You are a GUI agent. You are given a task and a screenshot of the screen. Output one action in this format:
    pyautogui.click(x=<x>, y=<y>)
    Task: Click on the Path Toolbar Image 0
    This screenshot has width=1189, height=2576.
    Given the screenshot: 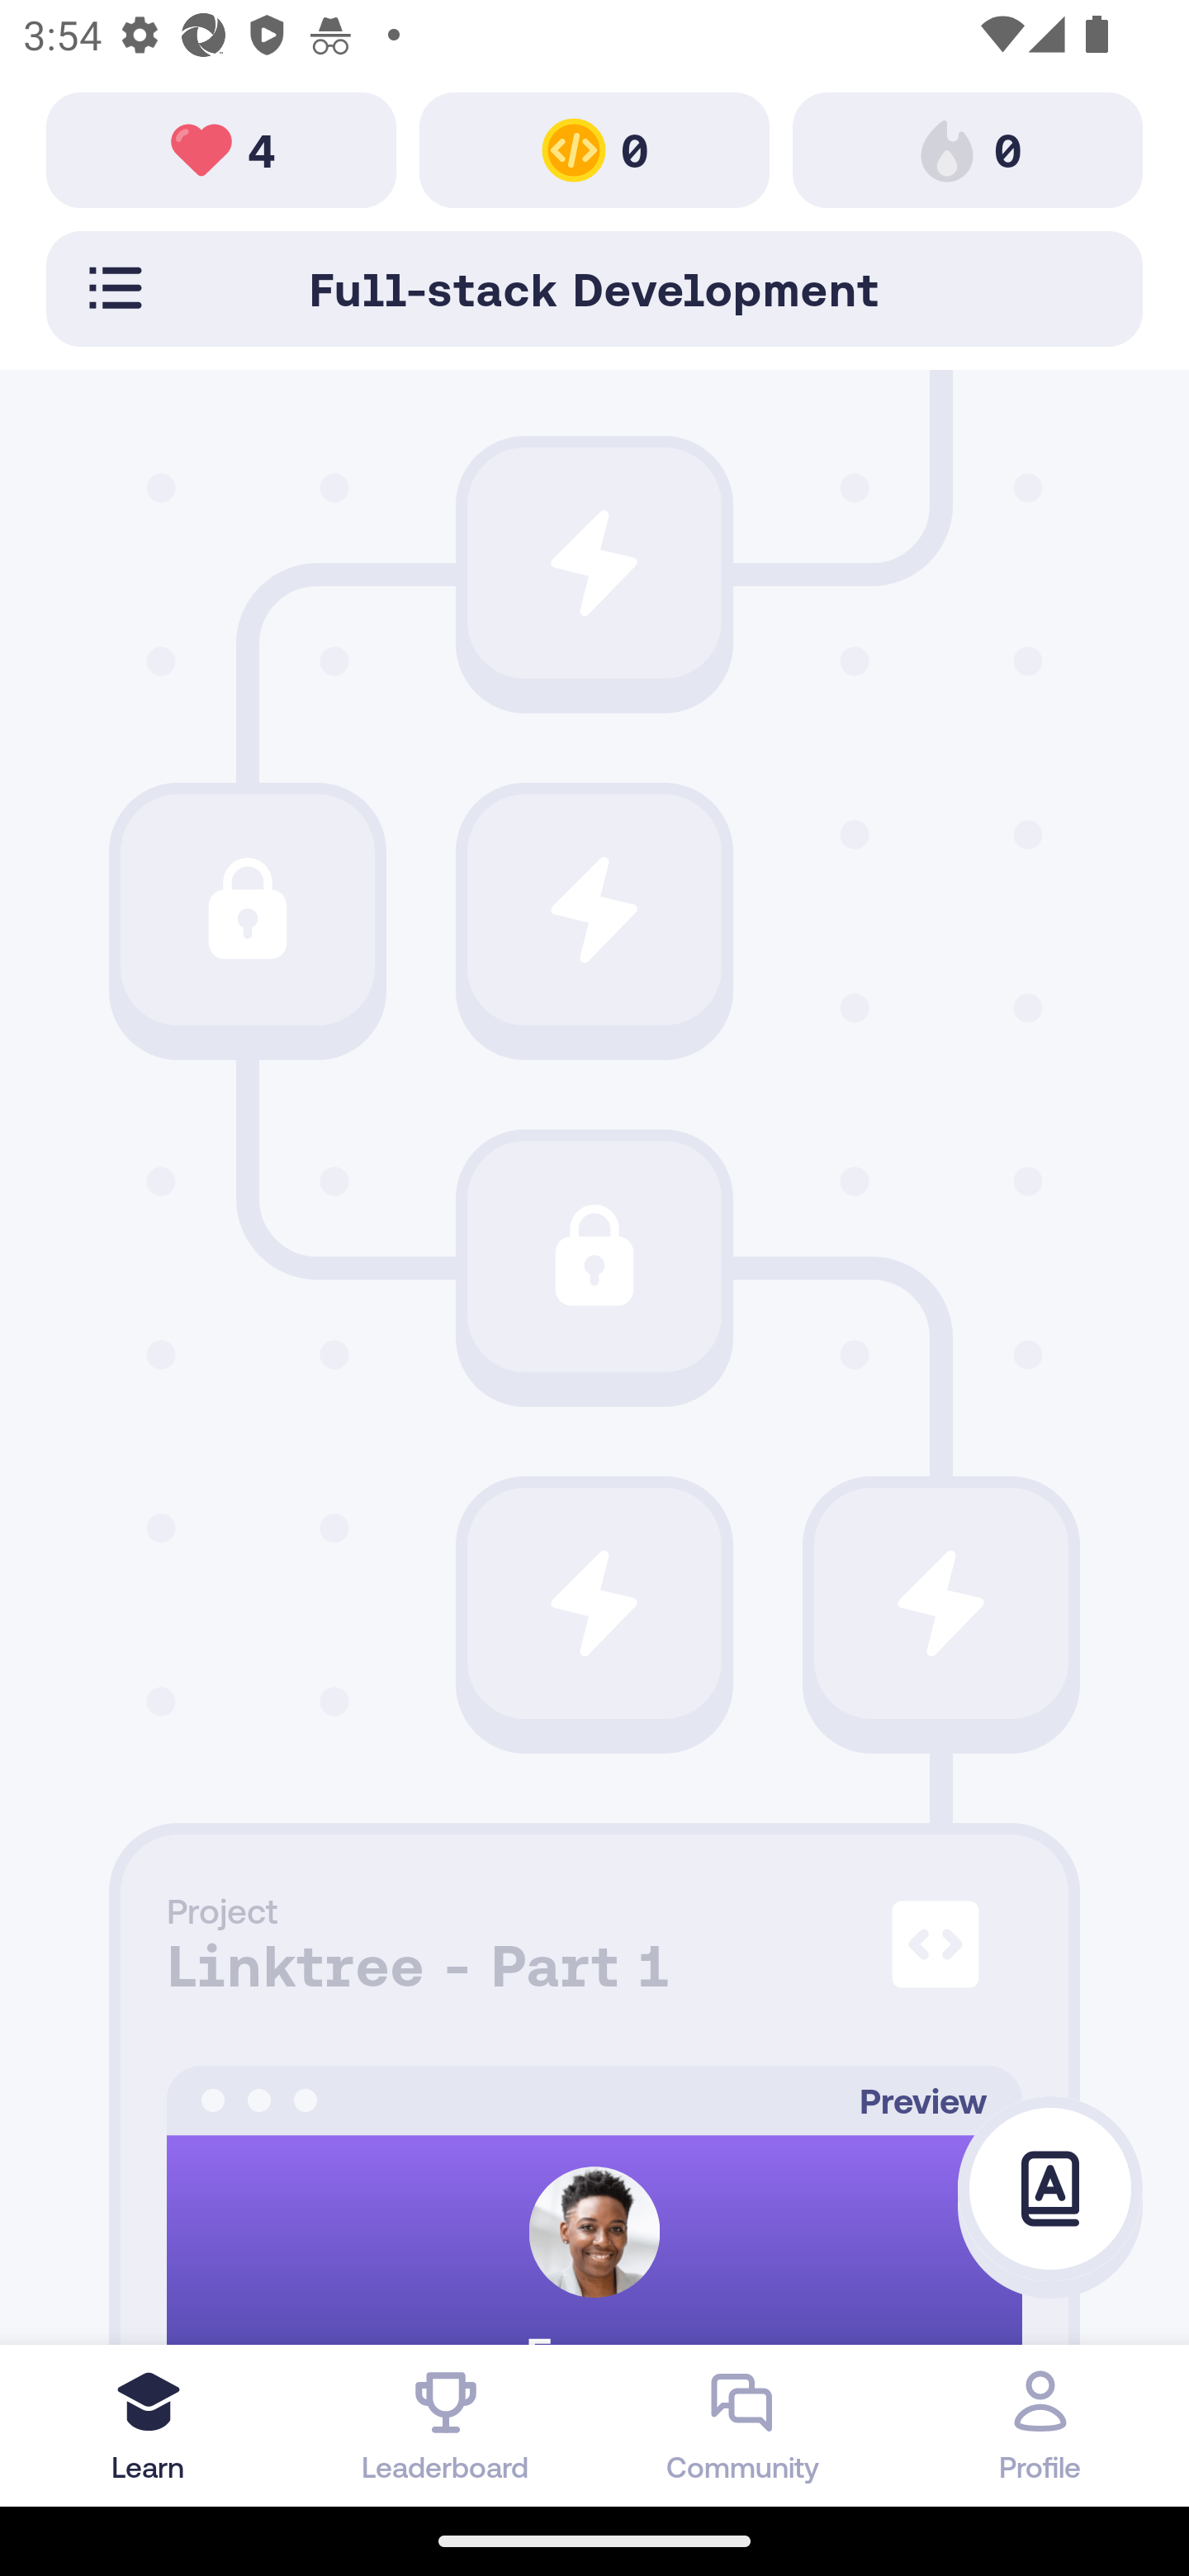 What is the action you would take?
    pyautogui.click(x=968, y=149)
    